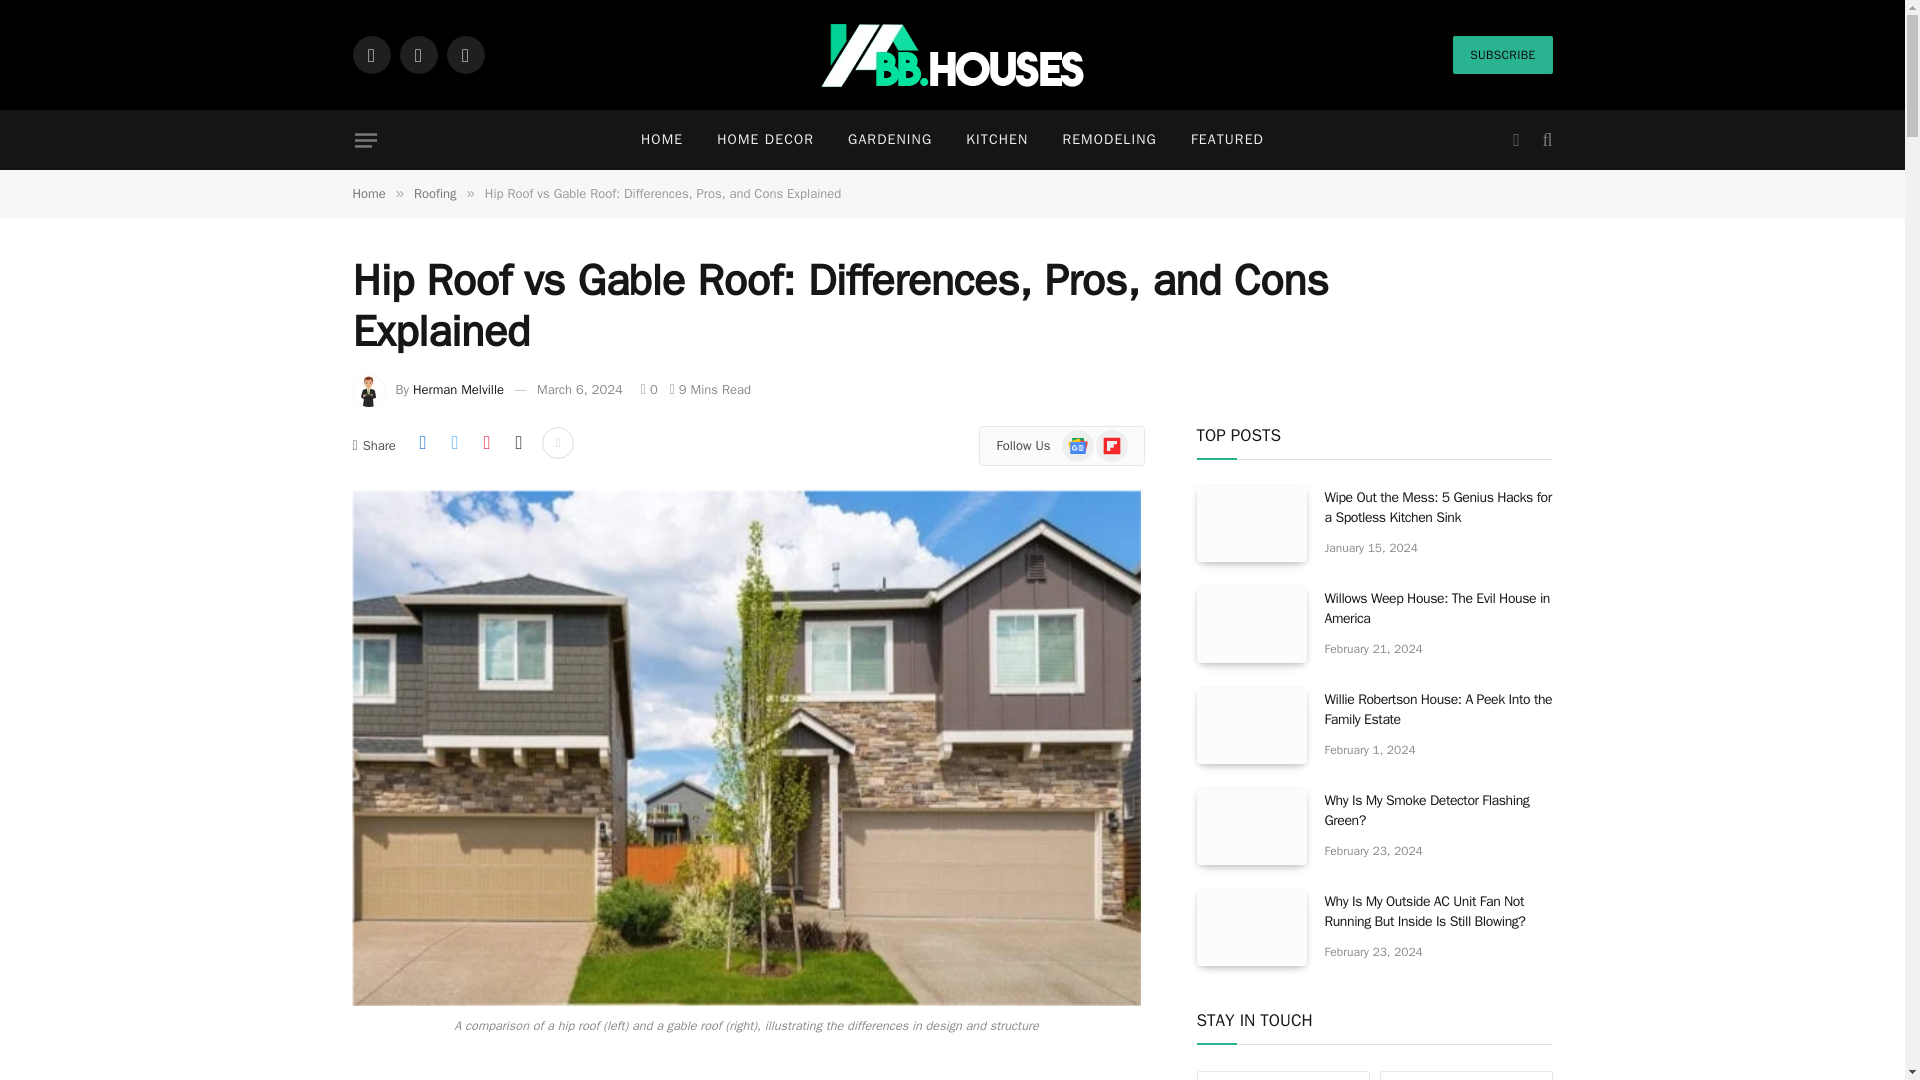 The width and height of the screenshot is (1920, 1080). I want to click on Herman Melville, so click(458, 390).